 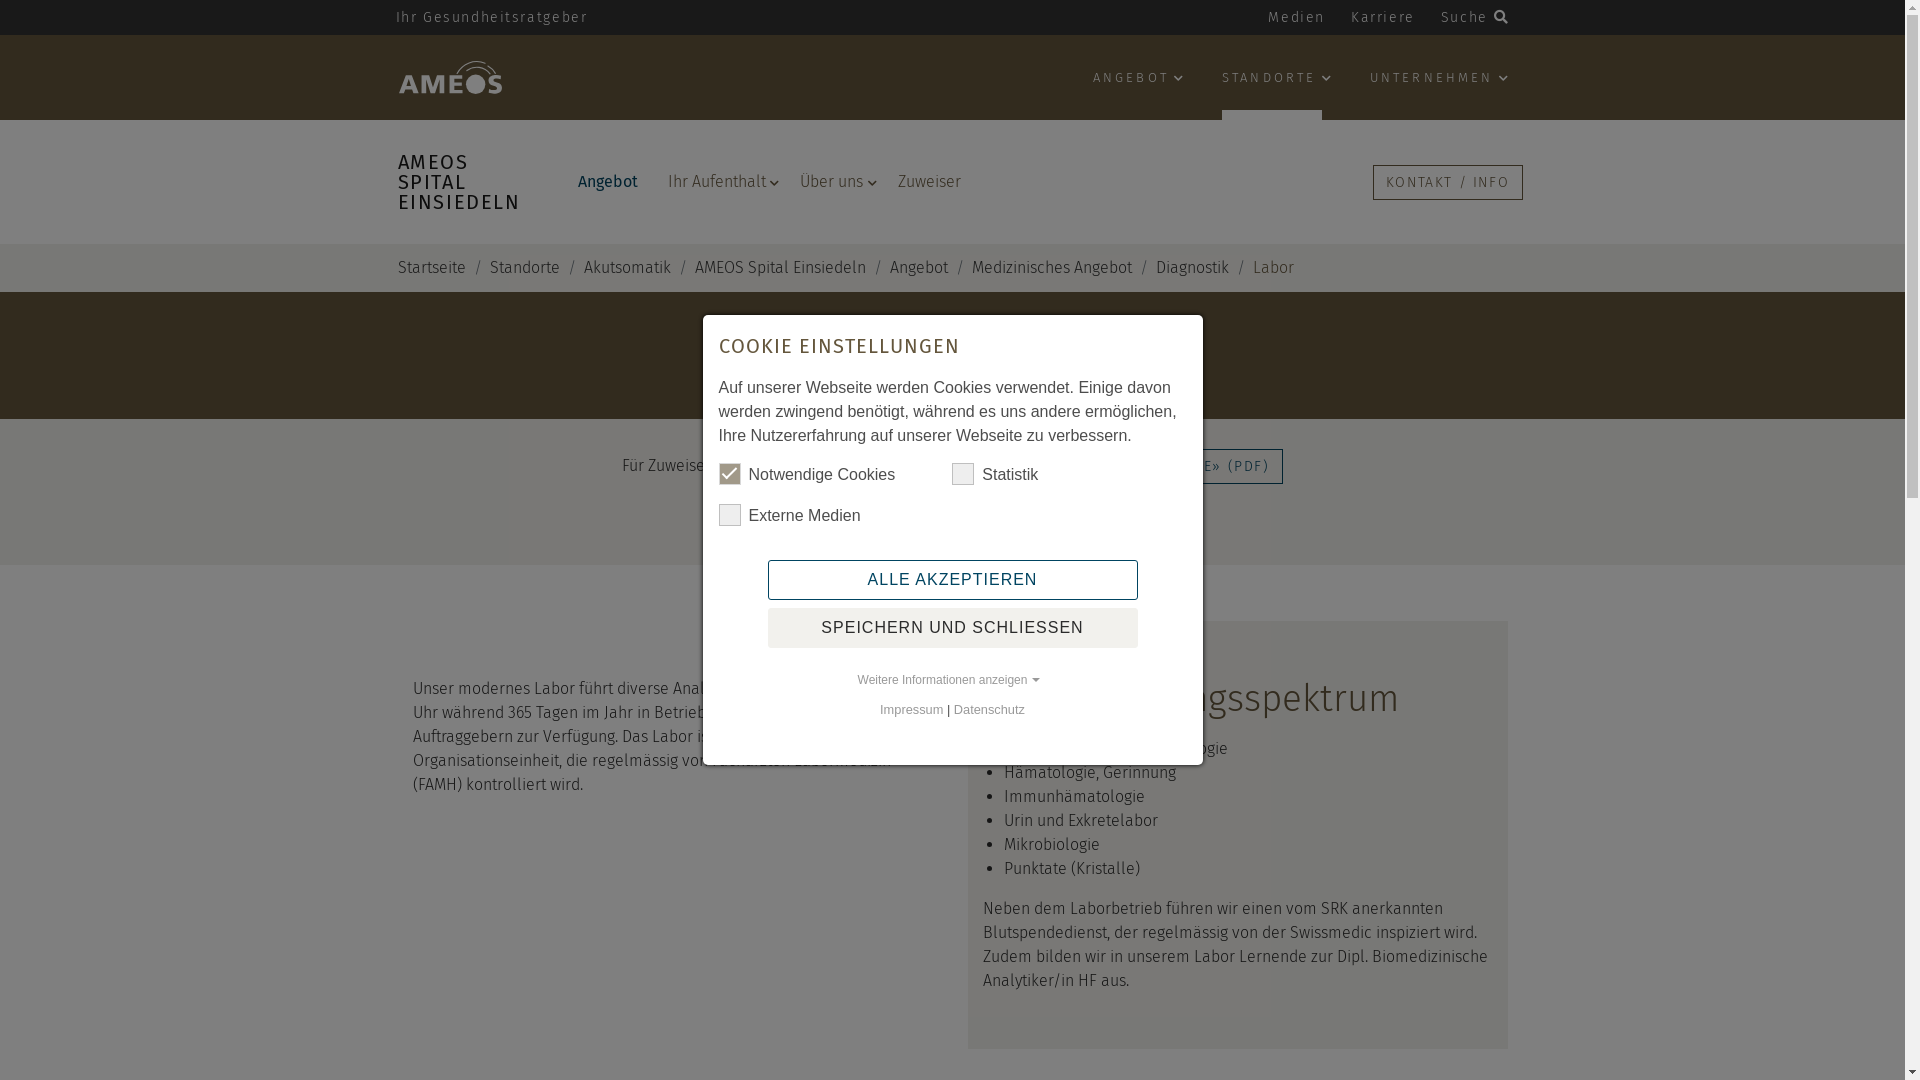 What do you see at coordinates (912, 710) in the screenshot?
I see `Impressum` at bounding box center [912, 710].